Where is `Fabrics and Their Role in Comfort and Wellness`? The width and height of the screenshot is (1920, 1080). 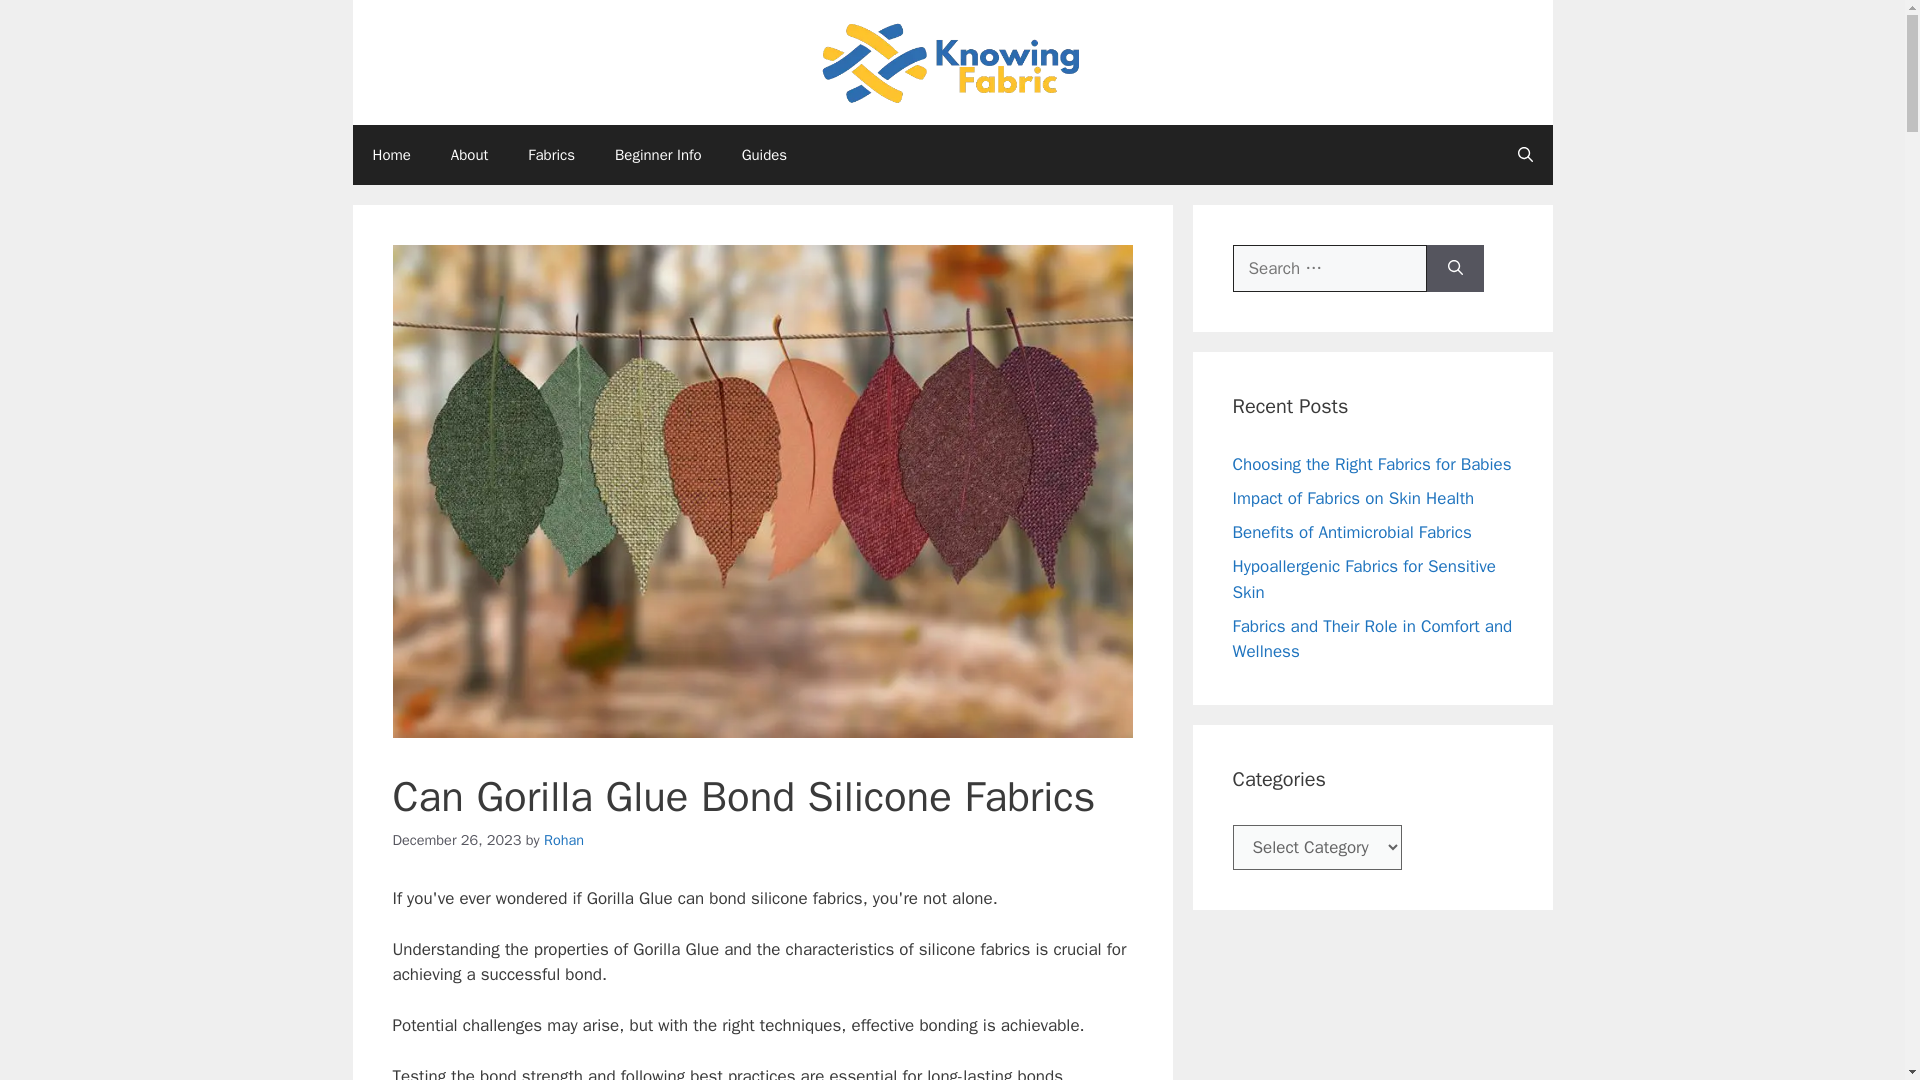 Fabrics and Their Role in Comfort and Wellness is located at coordinates (1372, 639).